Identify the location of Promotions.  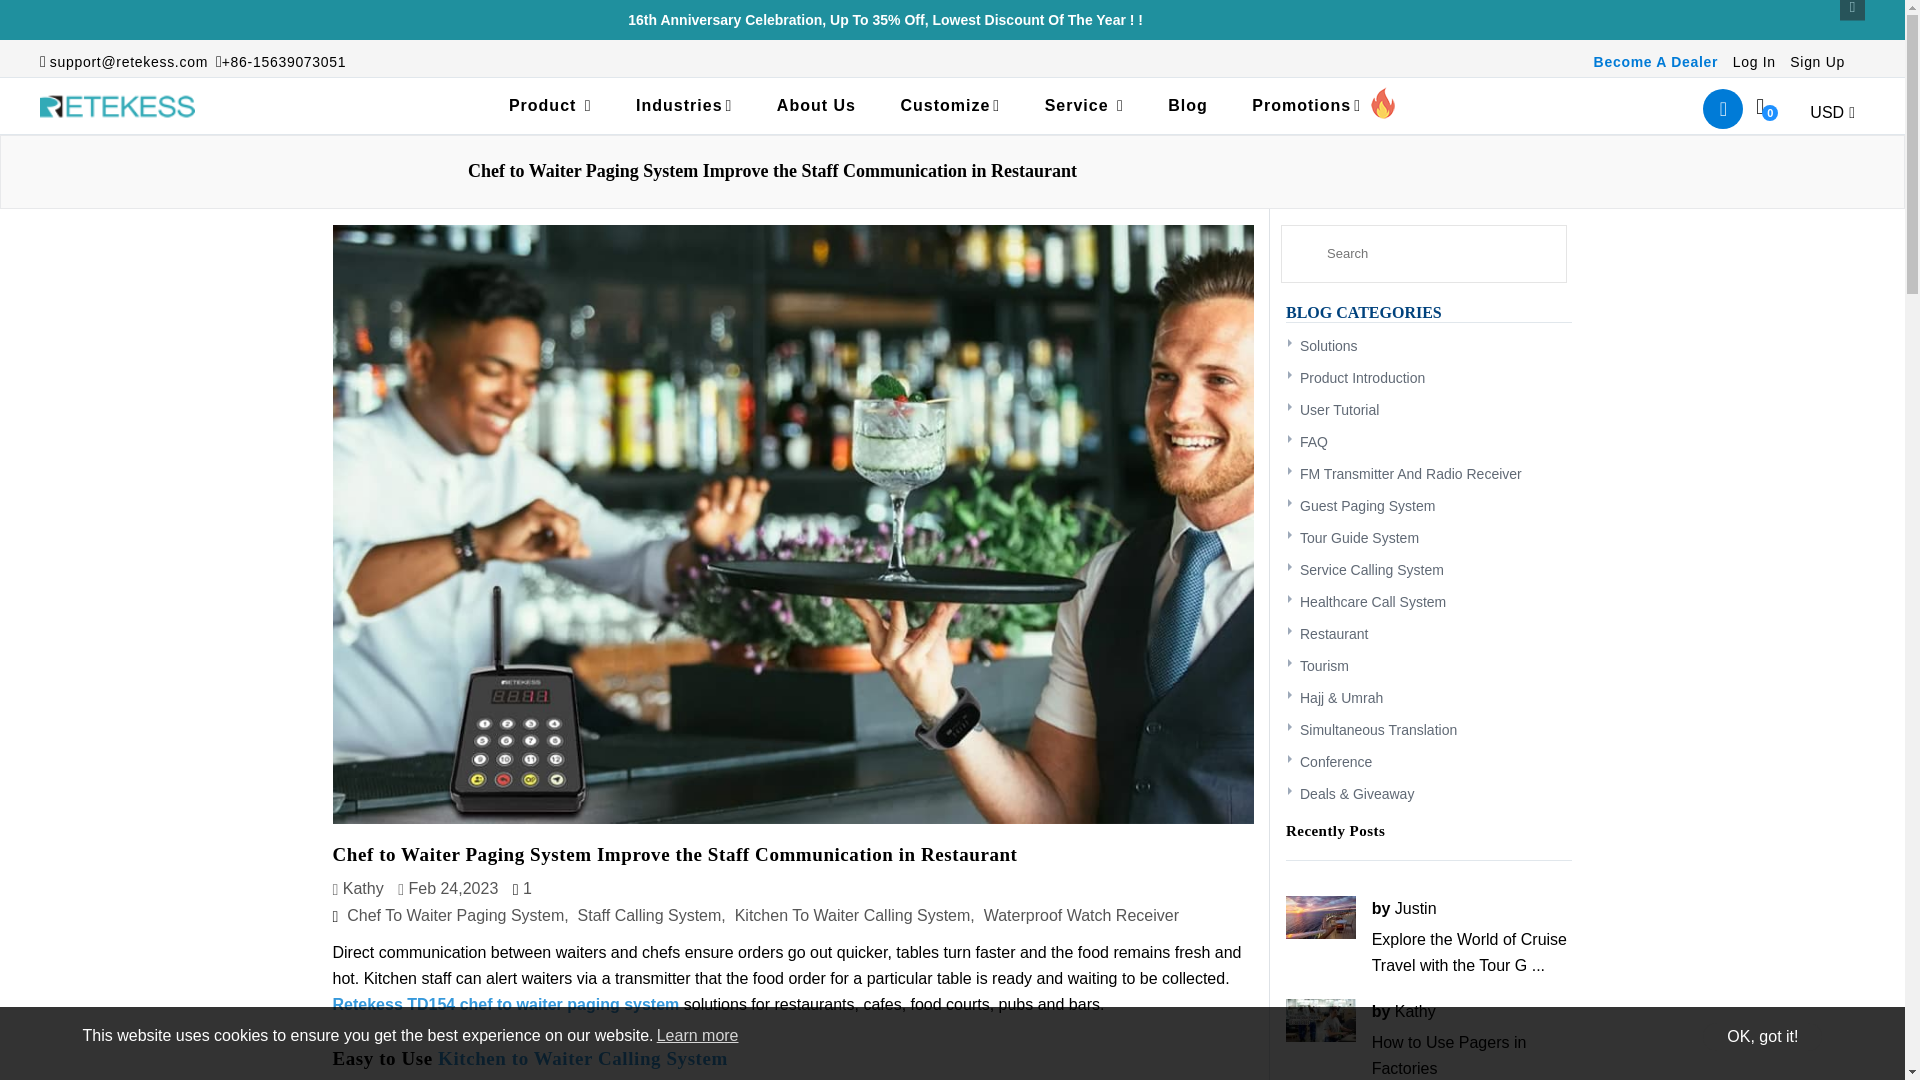
(1324, 106).